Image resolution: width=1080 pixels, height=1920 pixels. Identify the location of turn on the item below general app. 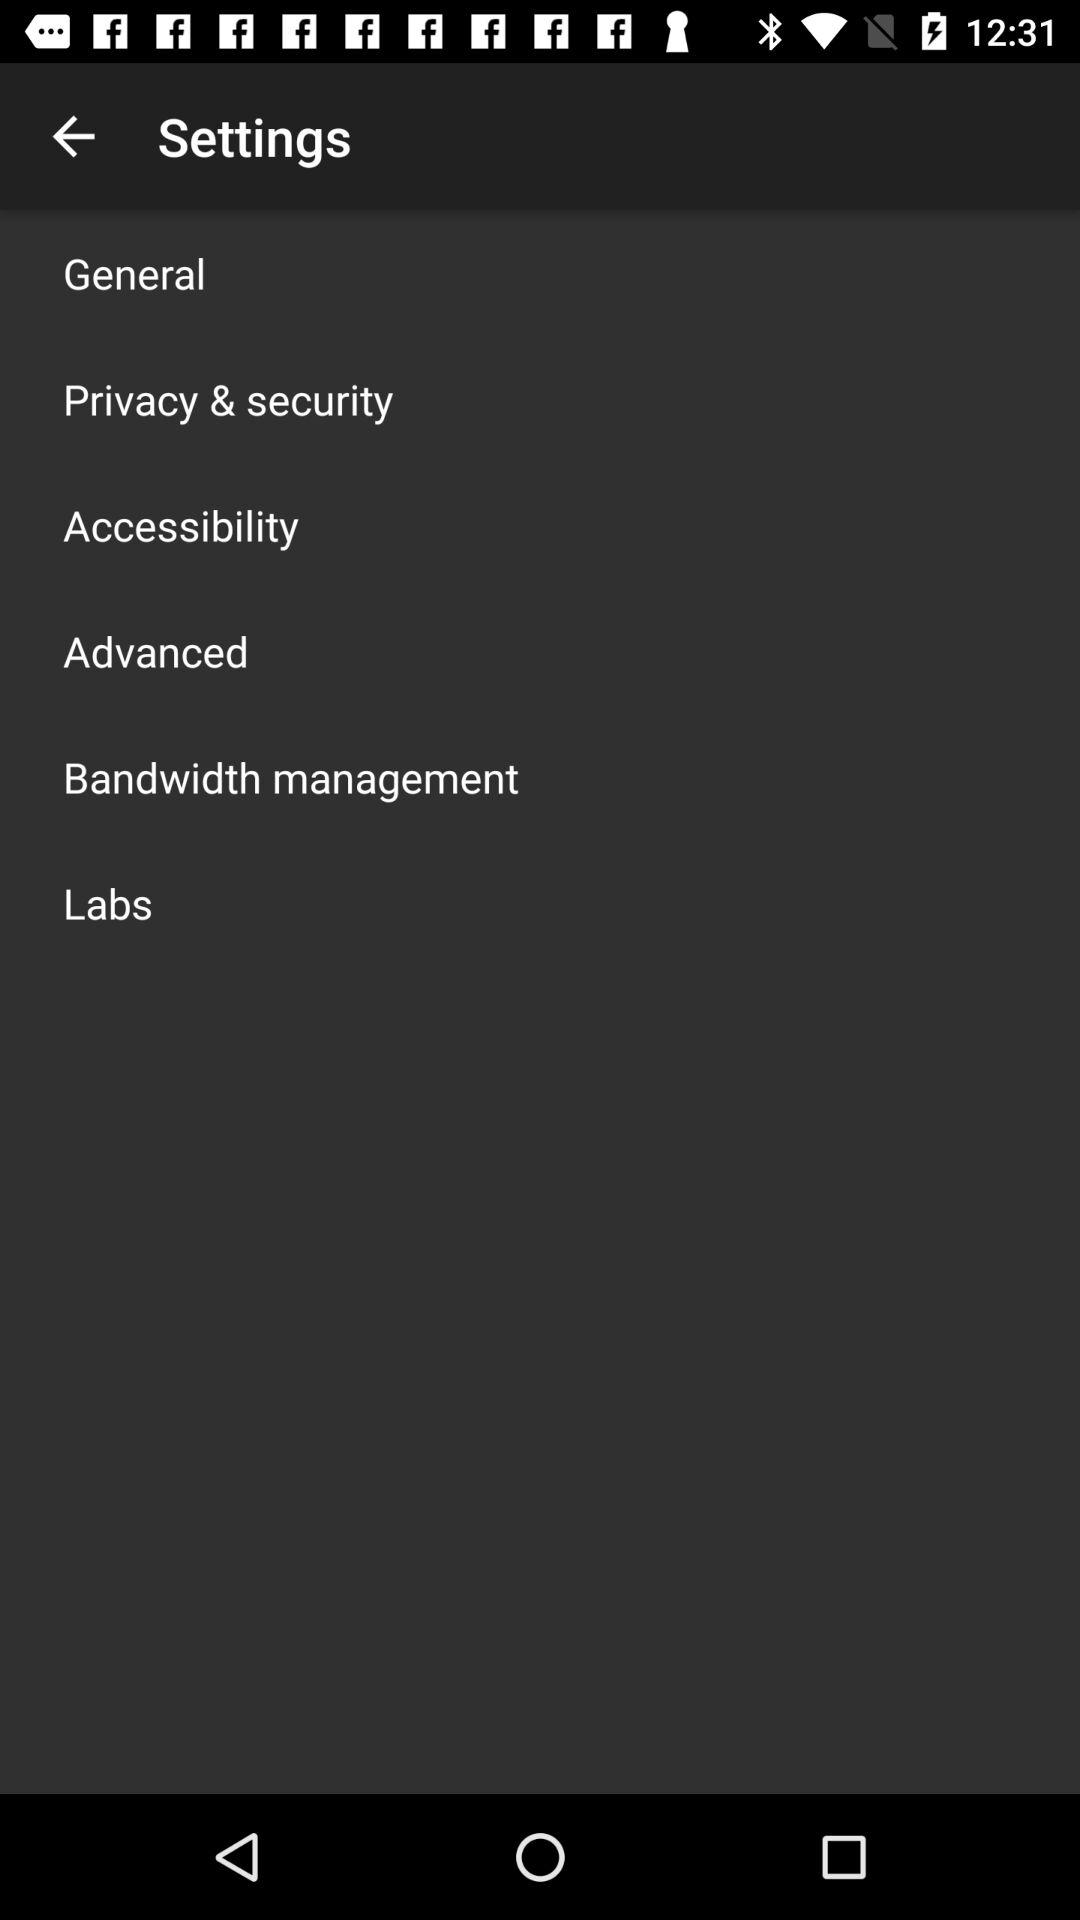
(228, 398).